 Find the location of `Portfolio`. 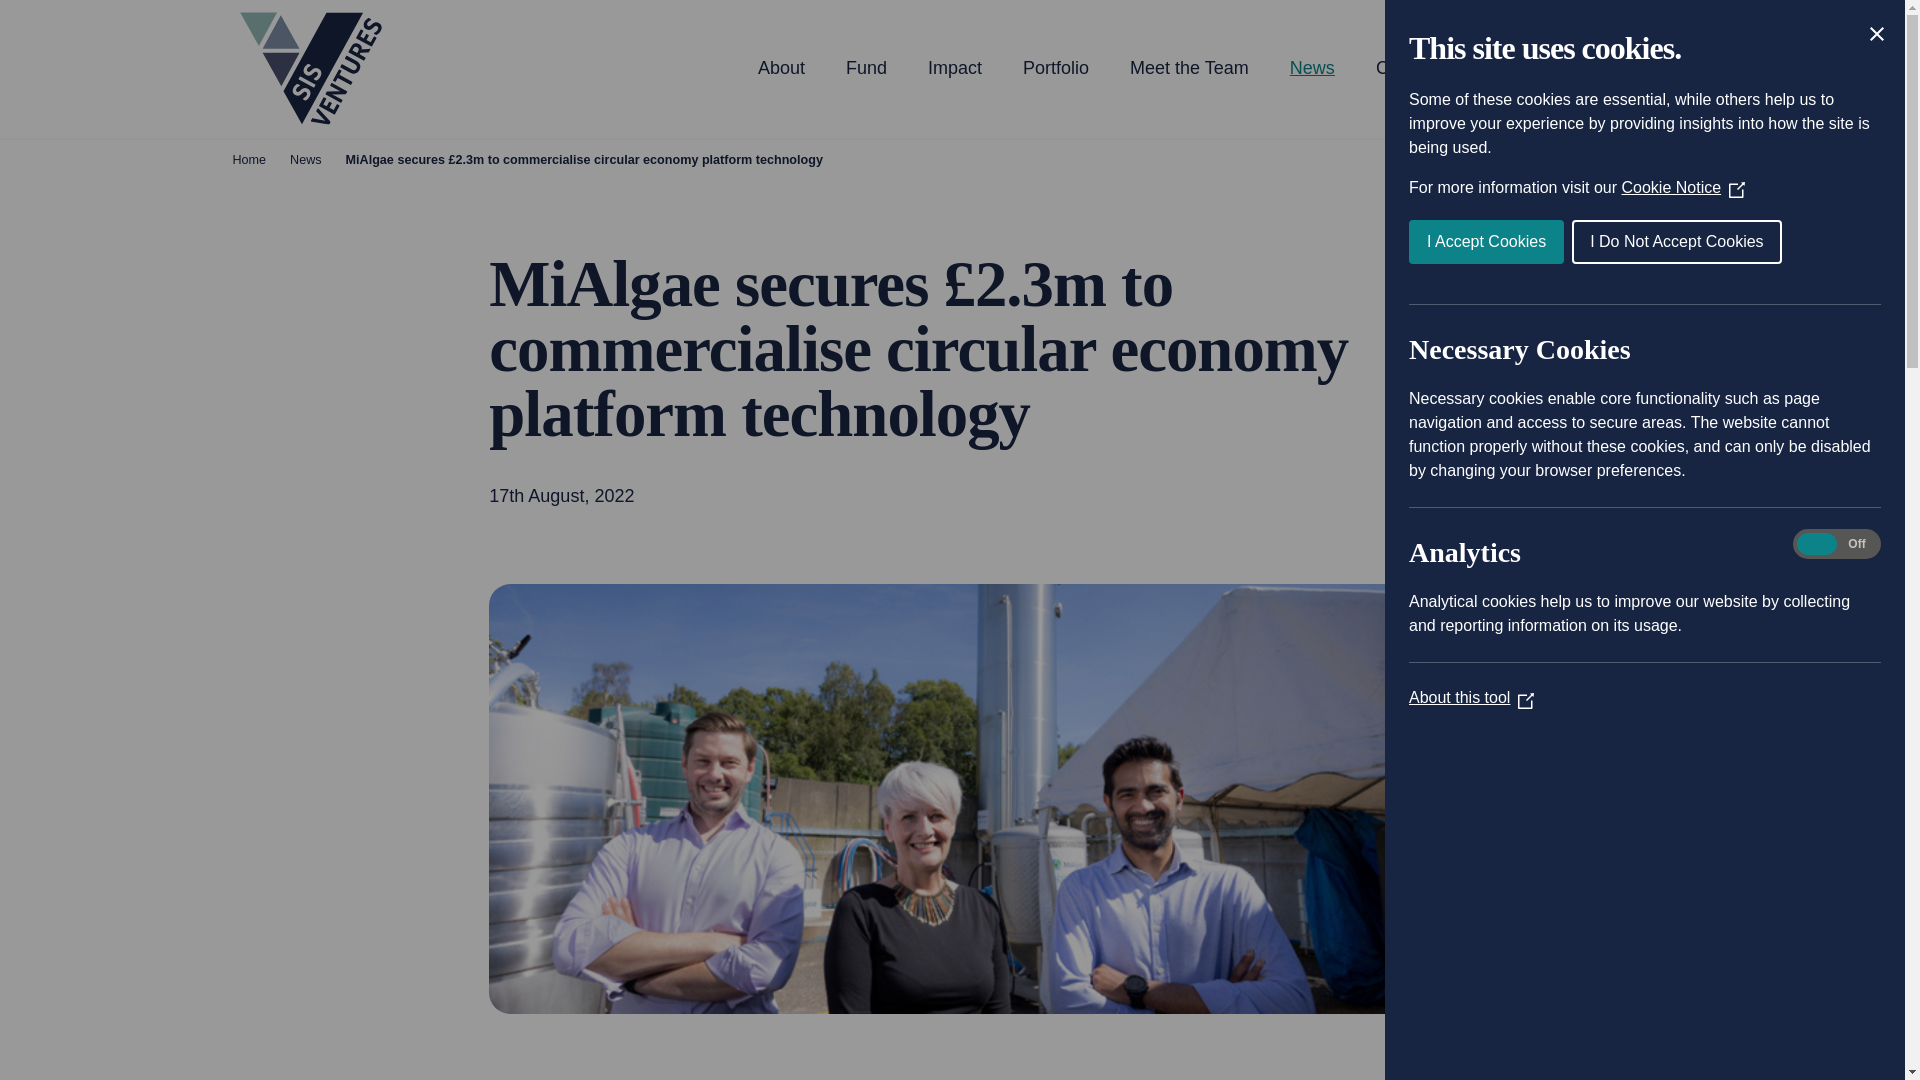

Portfolio is located at coordinates (1056, 68).